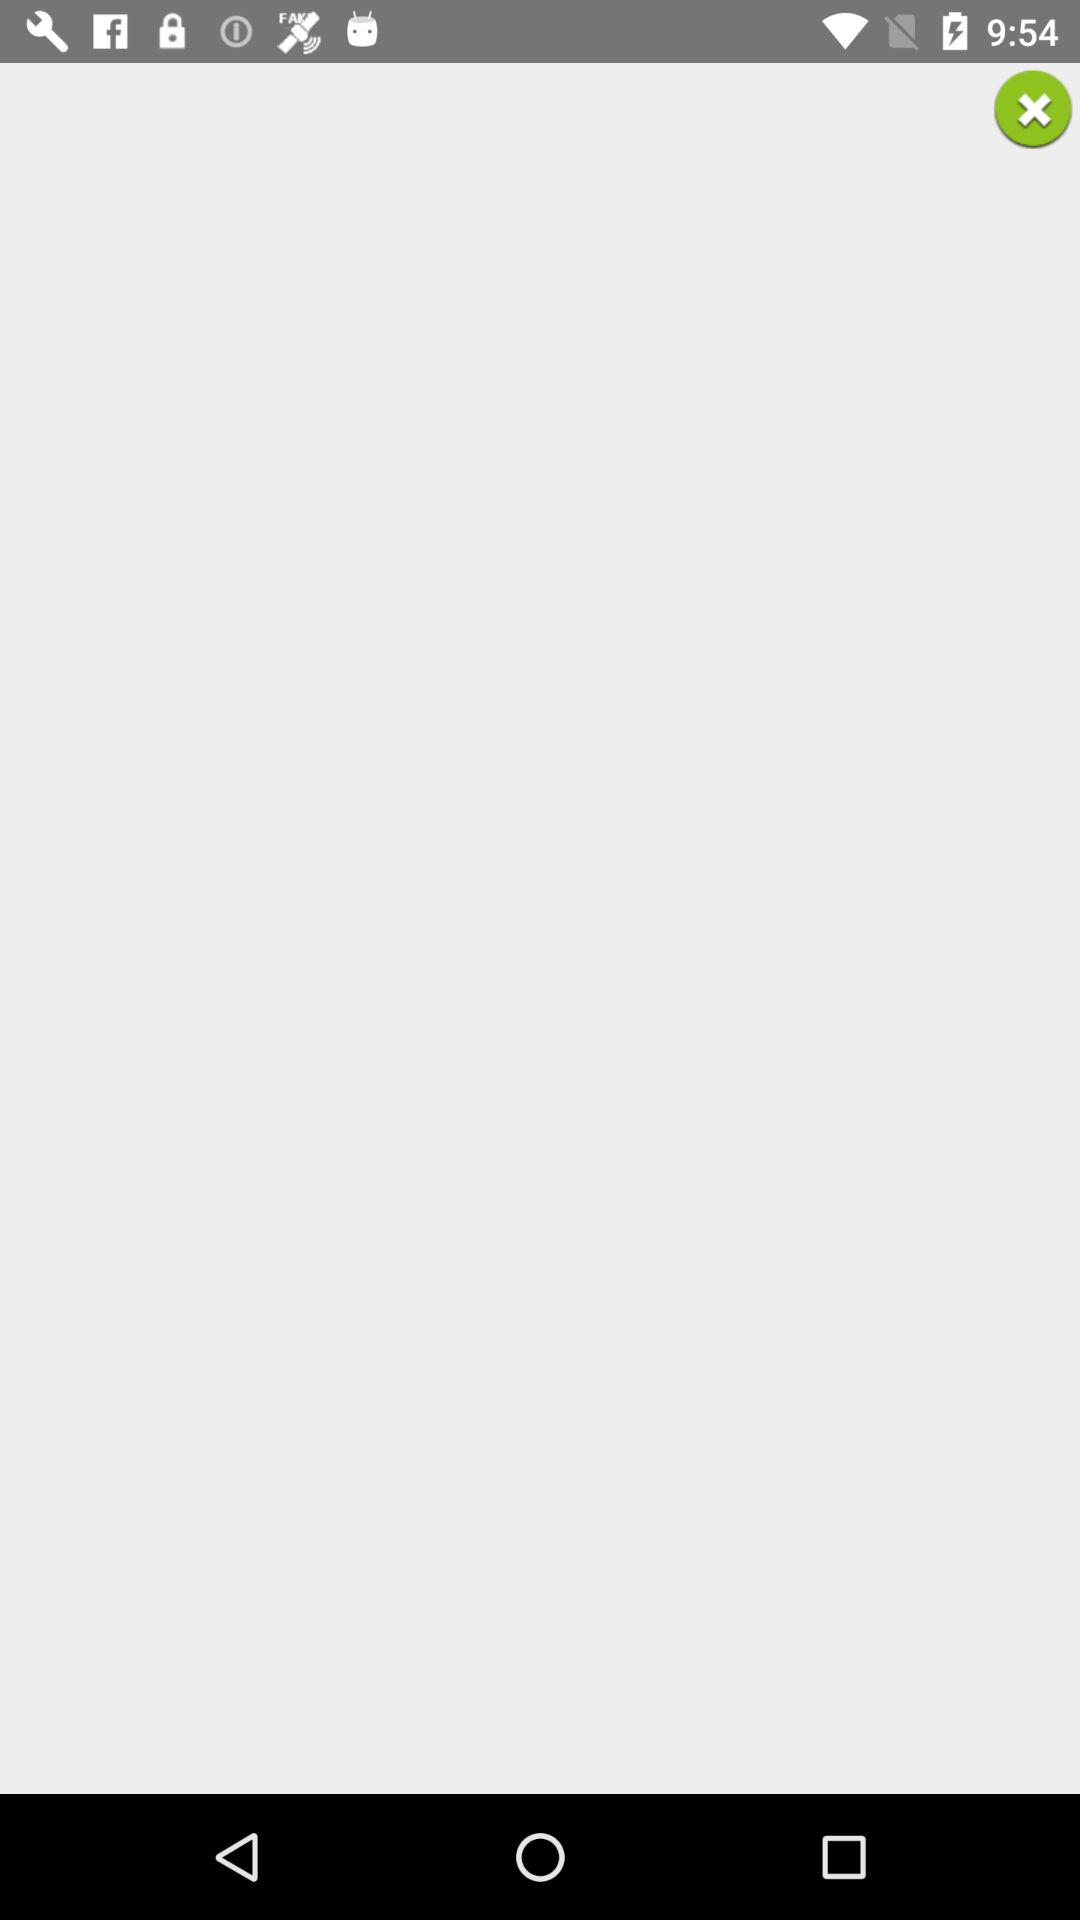 The width and height of the screenshot is (1080, 1920). I want to click on launch the item at the top right corner, so click(1032, 110).